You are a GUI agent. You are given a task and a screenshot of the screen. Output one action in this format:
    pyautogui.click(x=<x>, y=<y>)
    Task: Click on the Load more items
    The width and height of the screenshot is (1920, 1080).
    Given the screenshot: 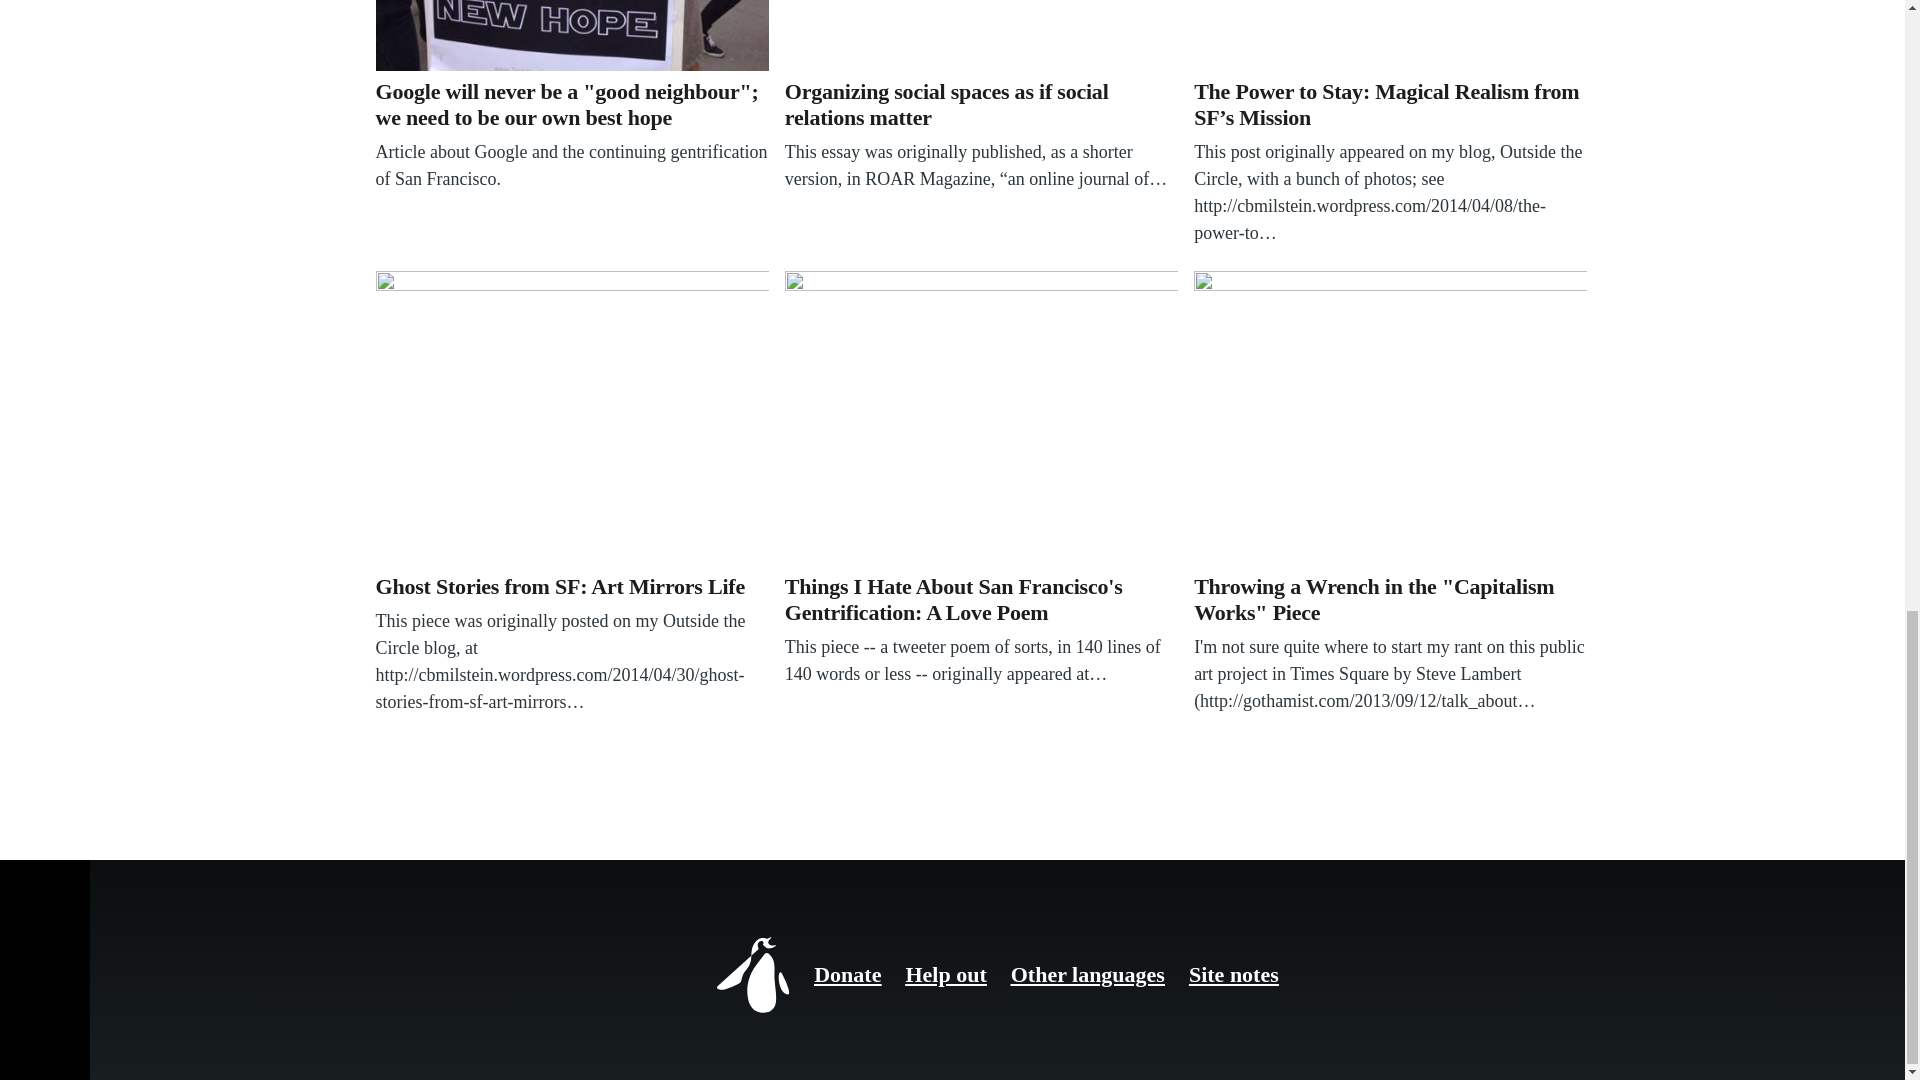 What is the action you would take?
    pyautogui.click(x=417, y=811)
    